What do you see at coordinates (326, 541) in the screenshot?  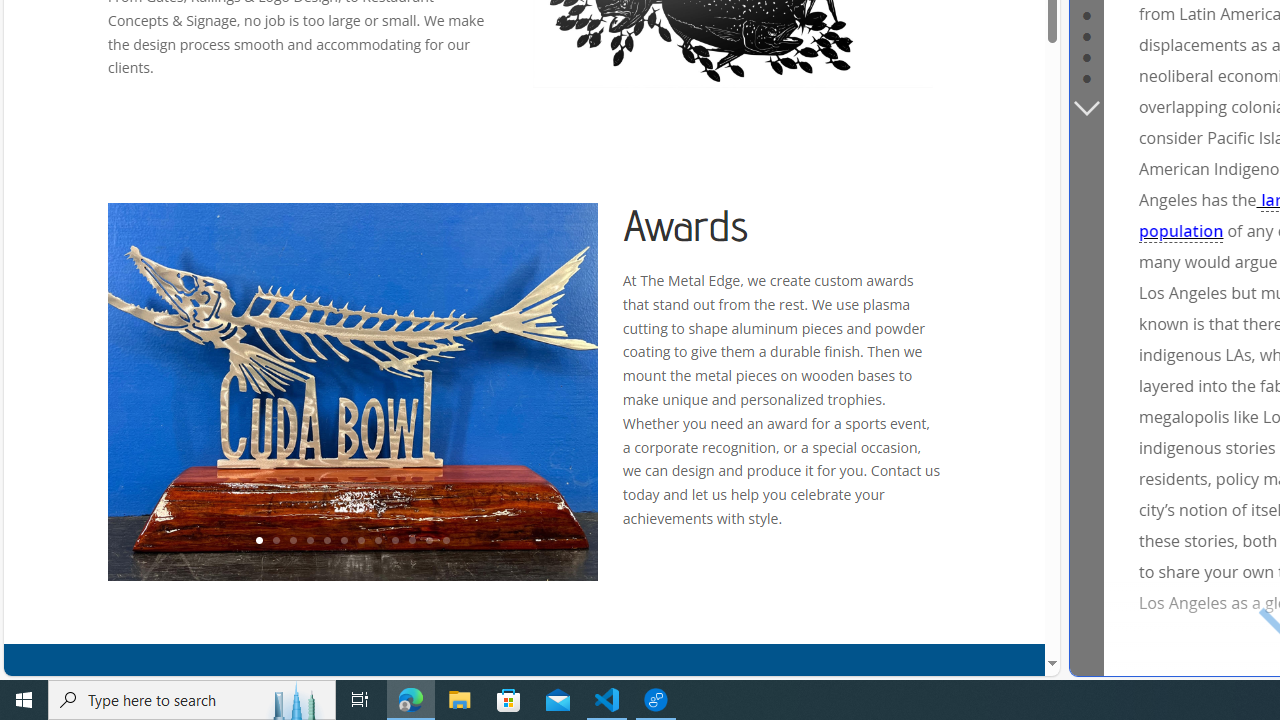 I see `5` at bounding box center [326, 541].